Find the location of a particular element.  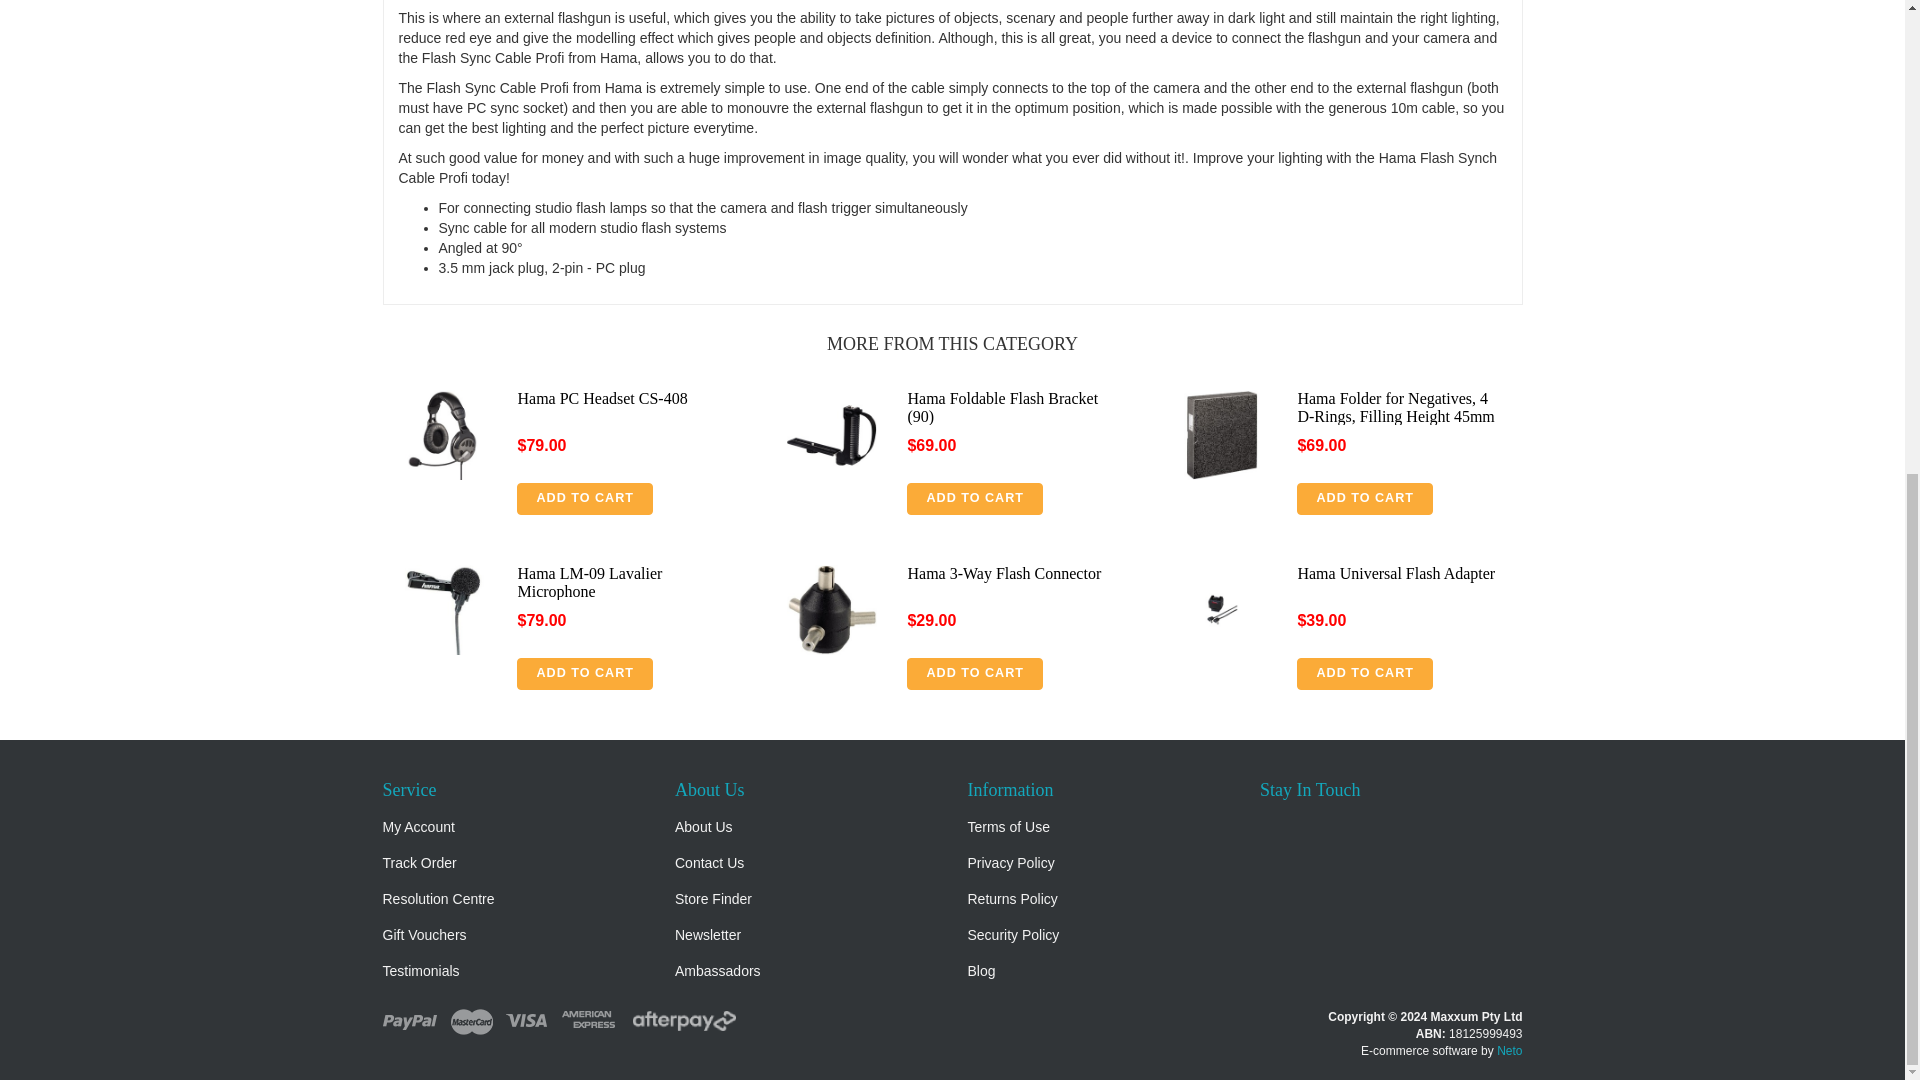

Add to Cart is located at coordinates (1364, 674).